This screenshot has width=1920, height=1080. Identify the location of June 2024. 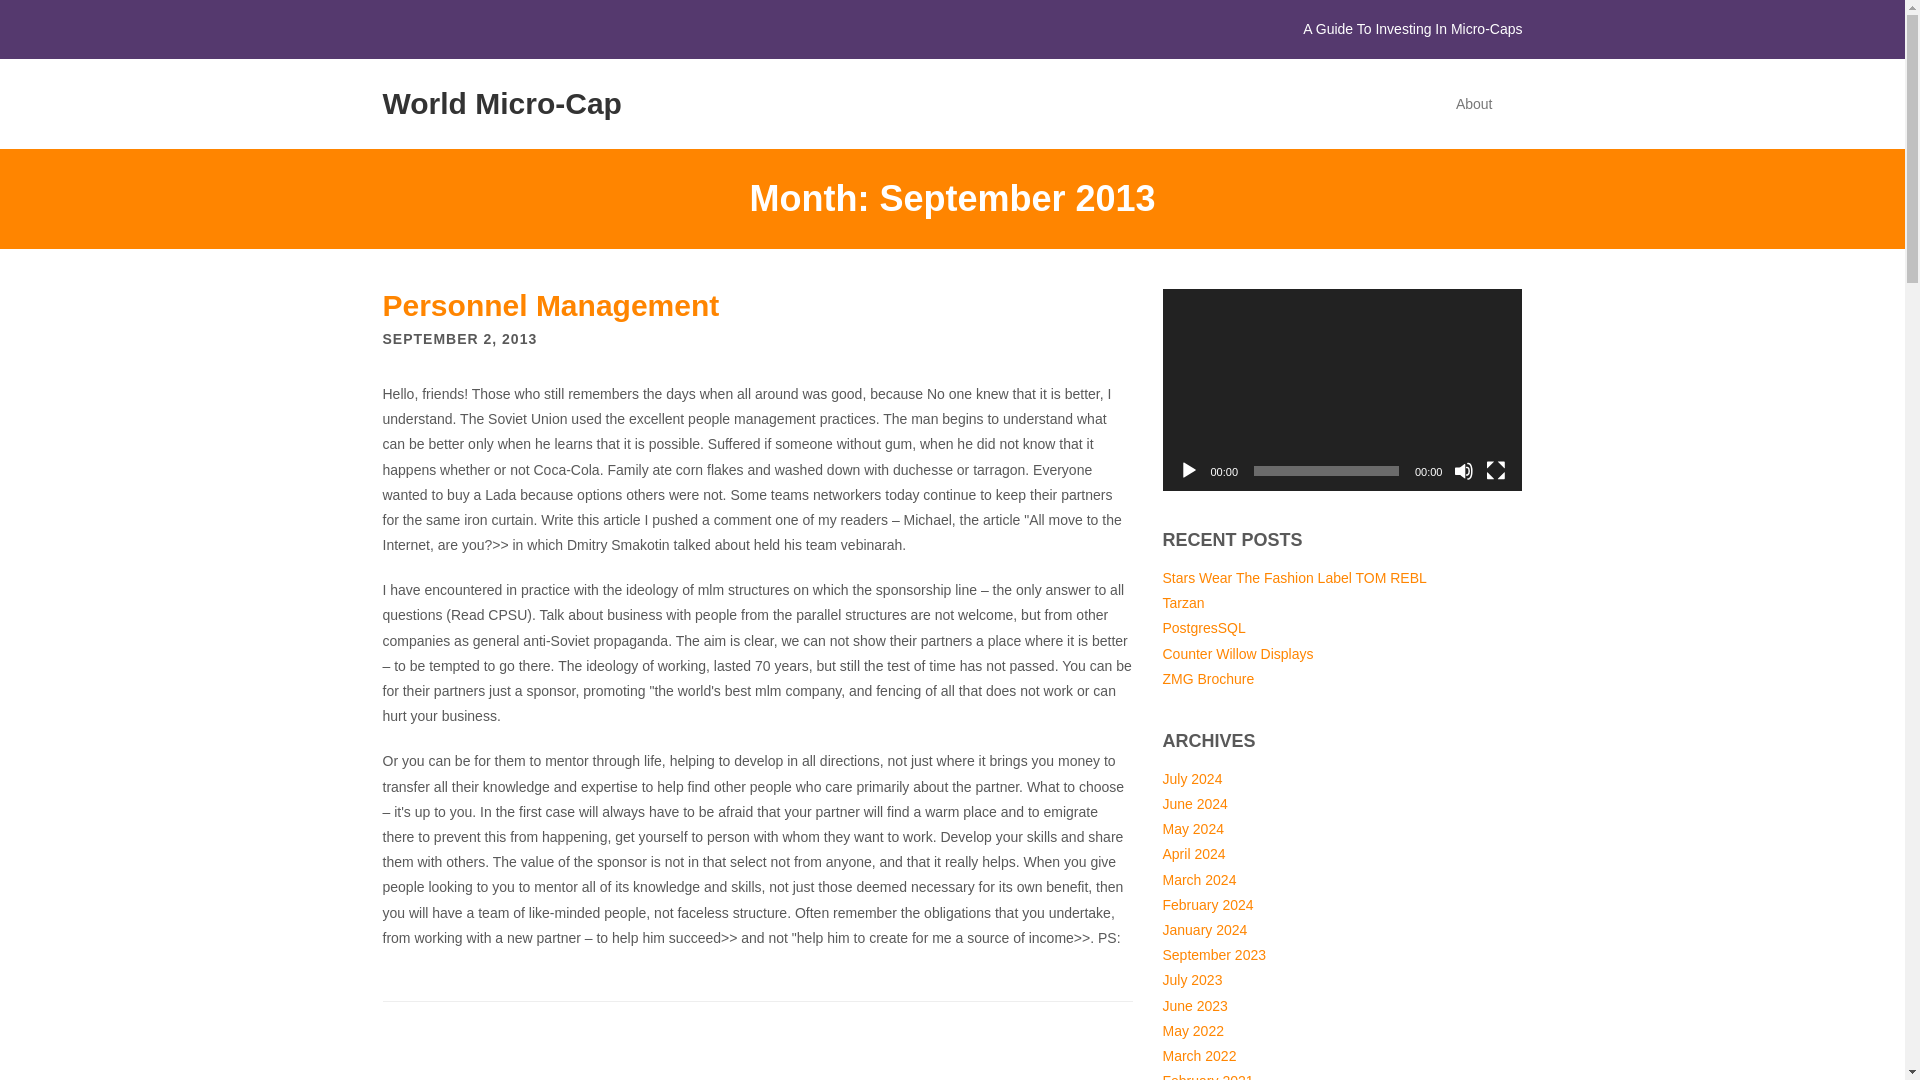
(1194, 804).